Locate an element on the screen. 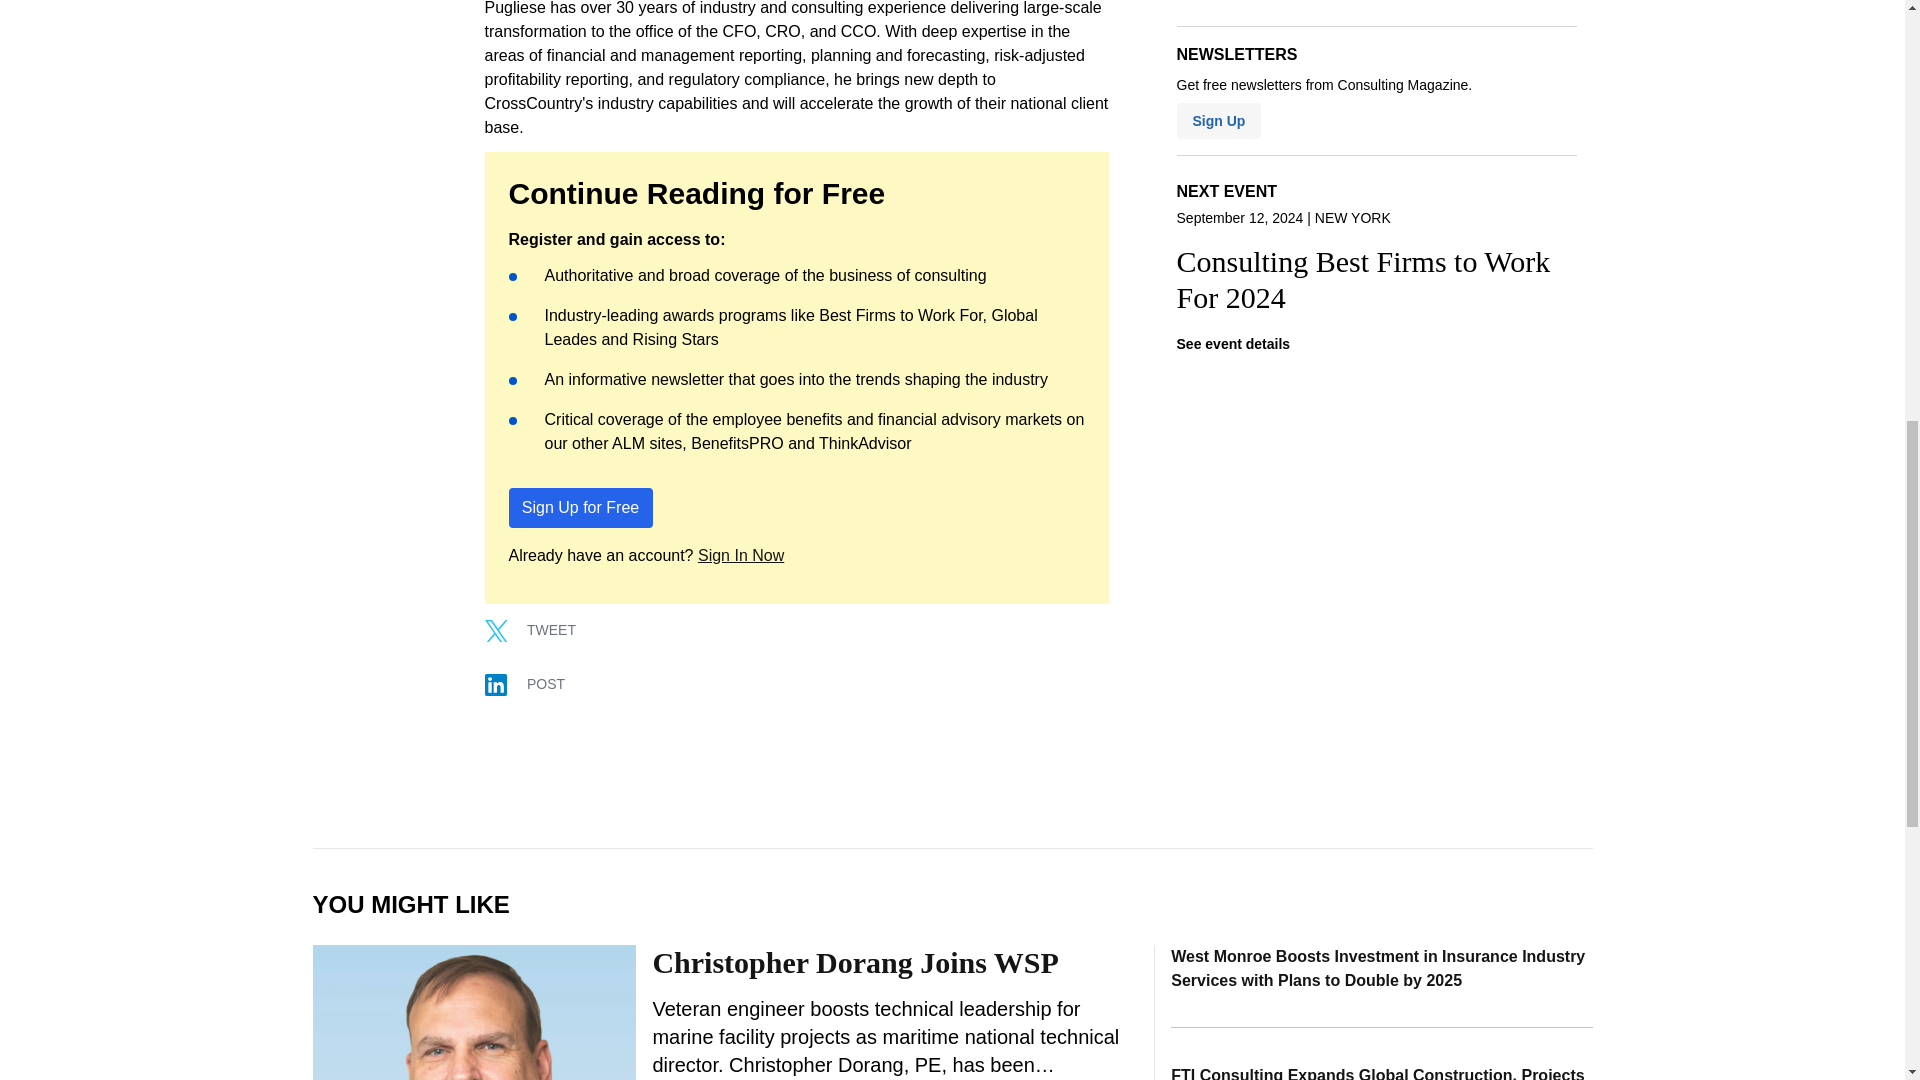 The width and height of the screenshot is (1920, 1080). Sign Up for Free is located at coordinates (580, 508).